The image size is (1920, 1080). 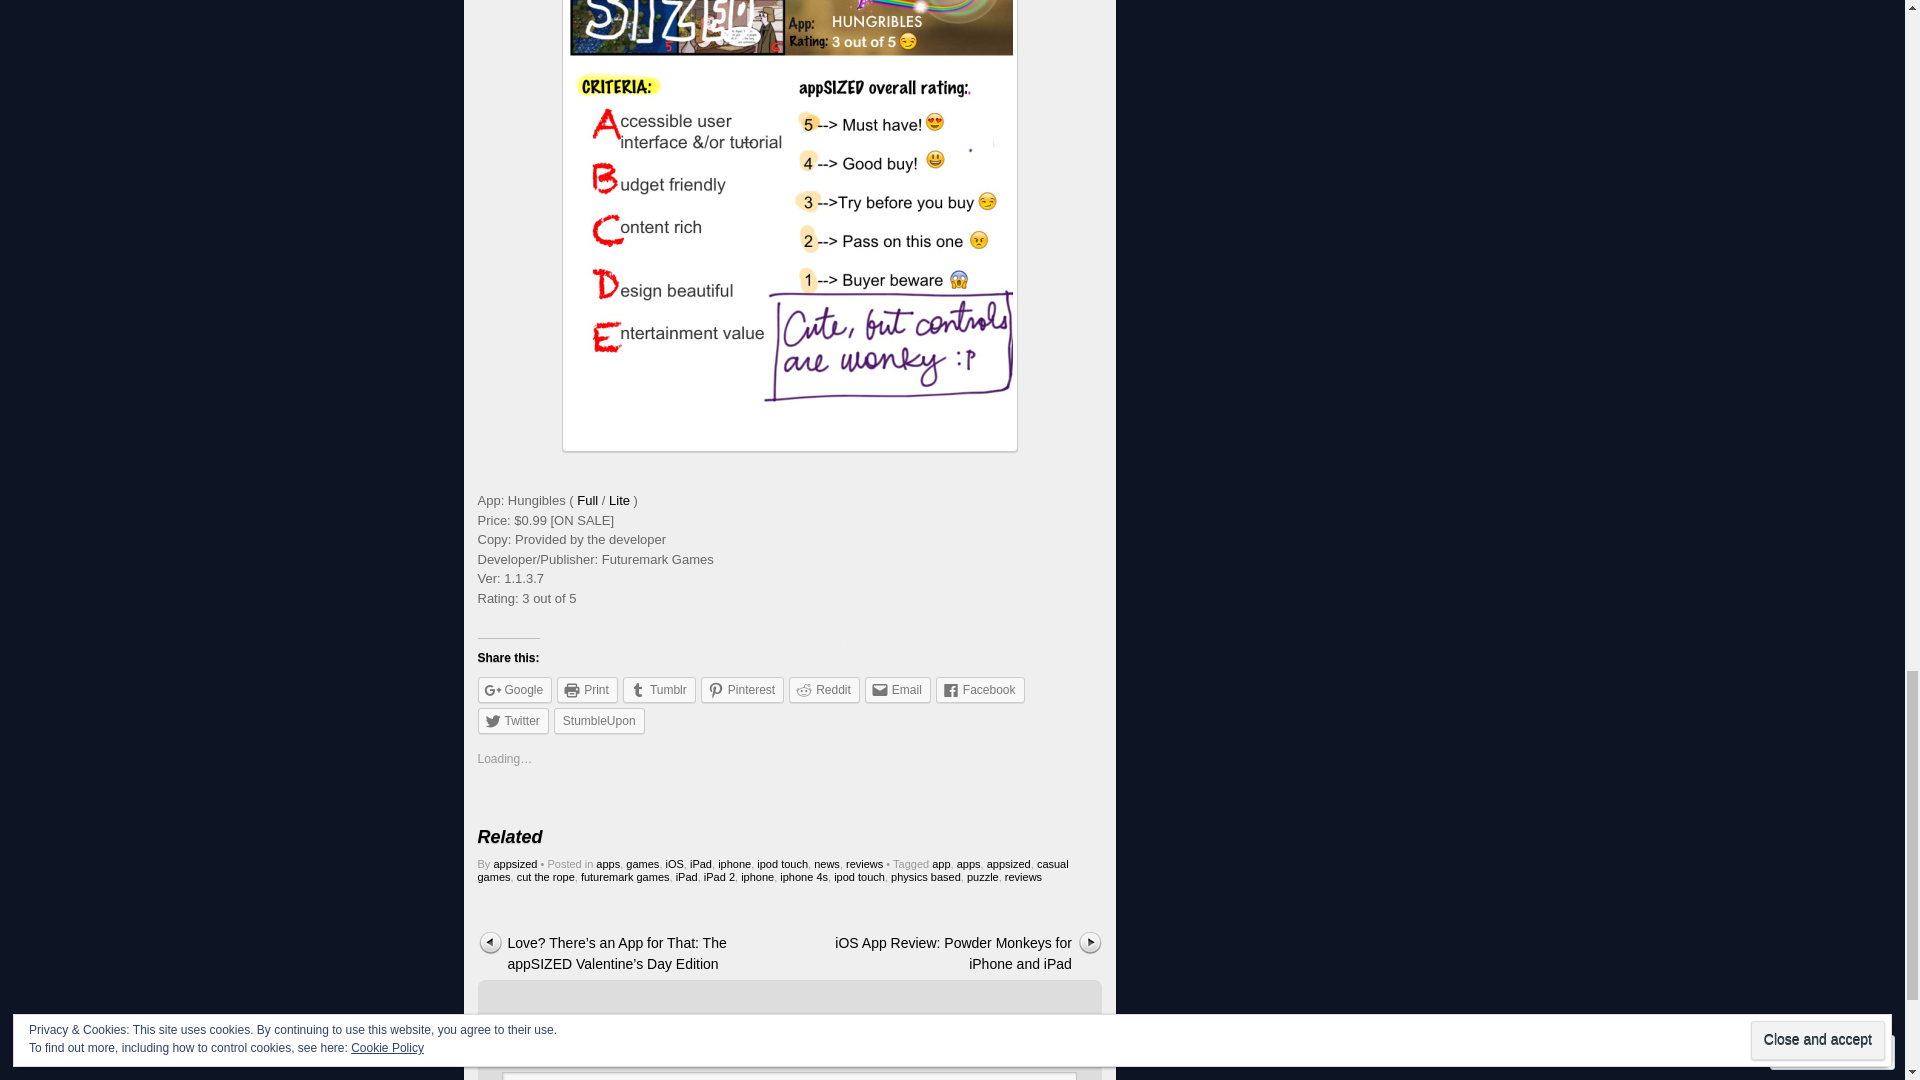 What do you see at coordinates (587, 500) in the screenshot?
I see `Full` at bounding box center [587, 500].